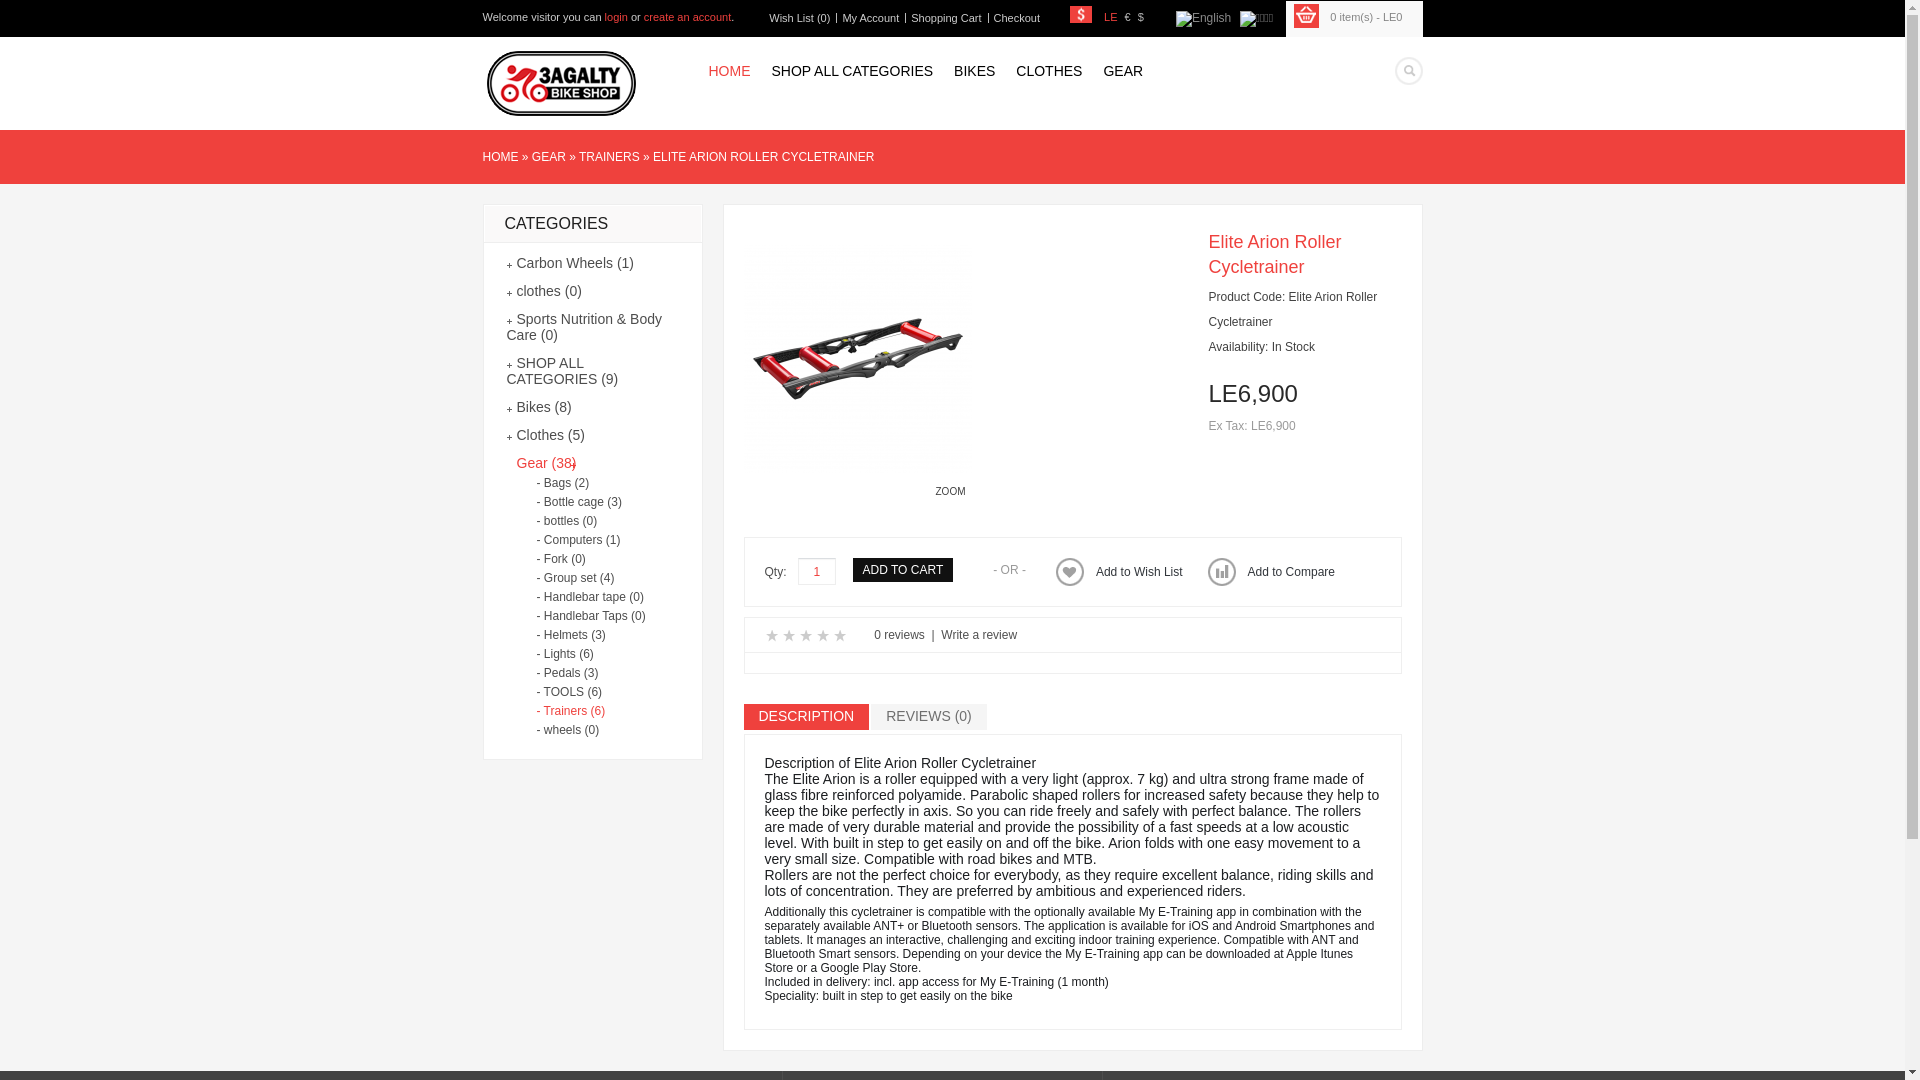 Image resolution: width=1920 pixels, height=1080 pixels. Describe the element at coordinates (797, 18) in the screenshot. I see `Wish List (0)` at that location.